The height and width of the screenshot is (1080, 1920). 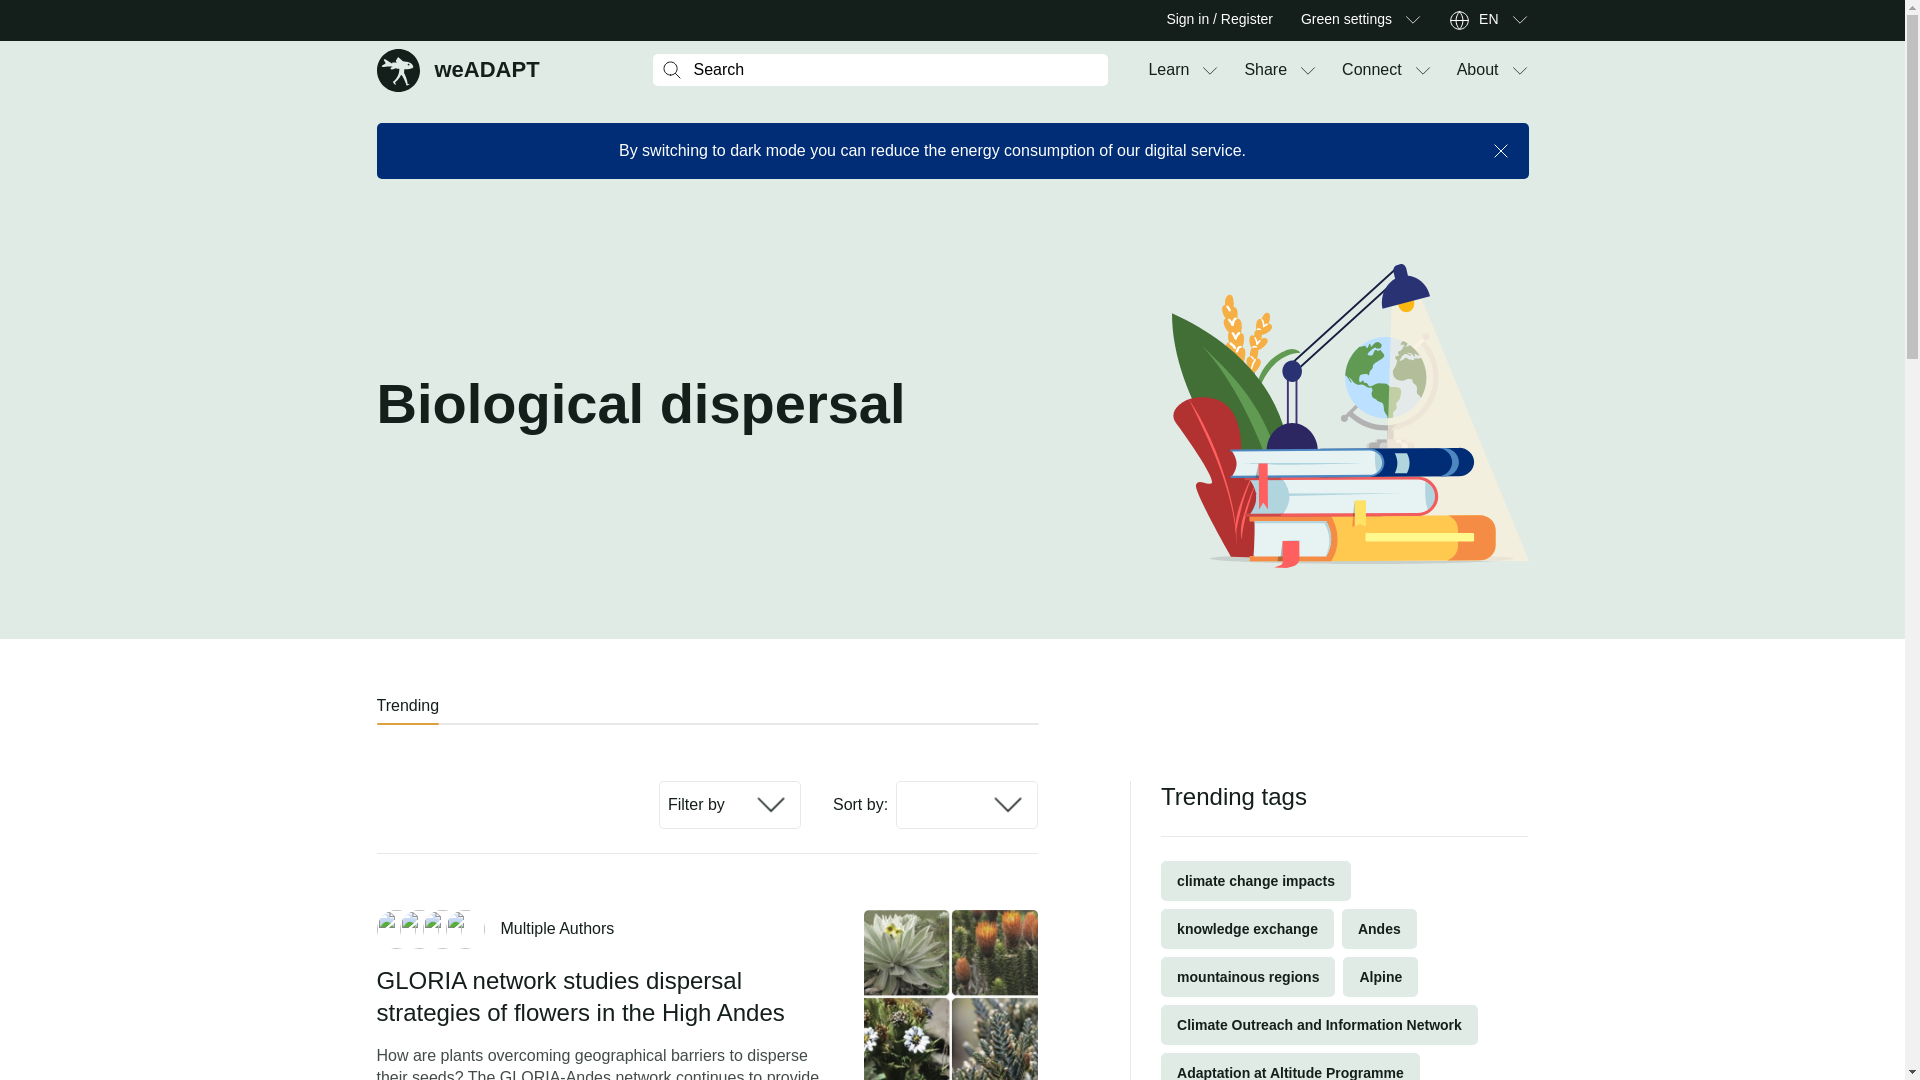 What do you see at coordinates (1168, 70) in the screenshot?
I see `Learn` at bounding box center [1168, 70].